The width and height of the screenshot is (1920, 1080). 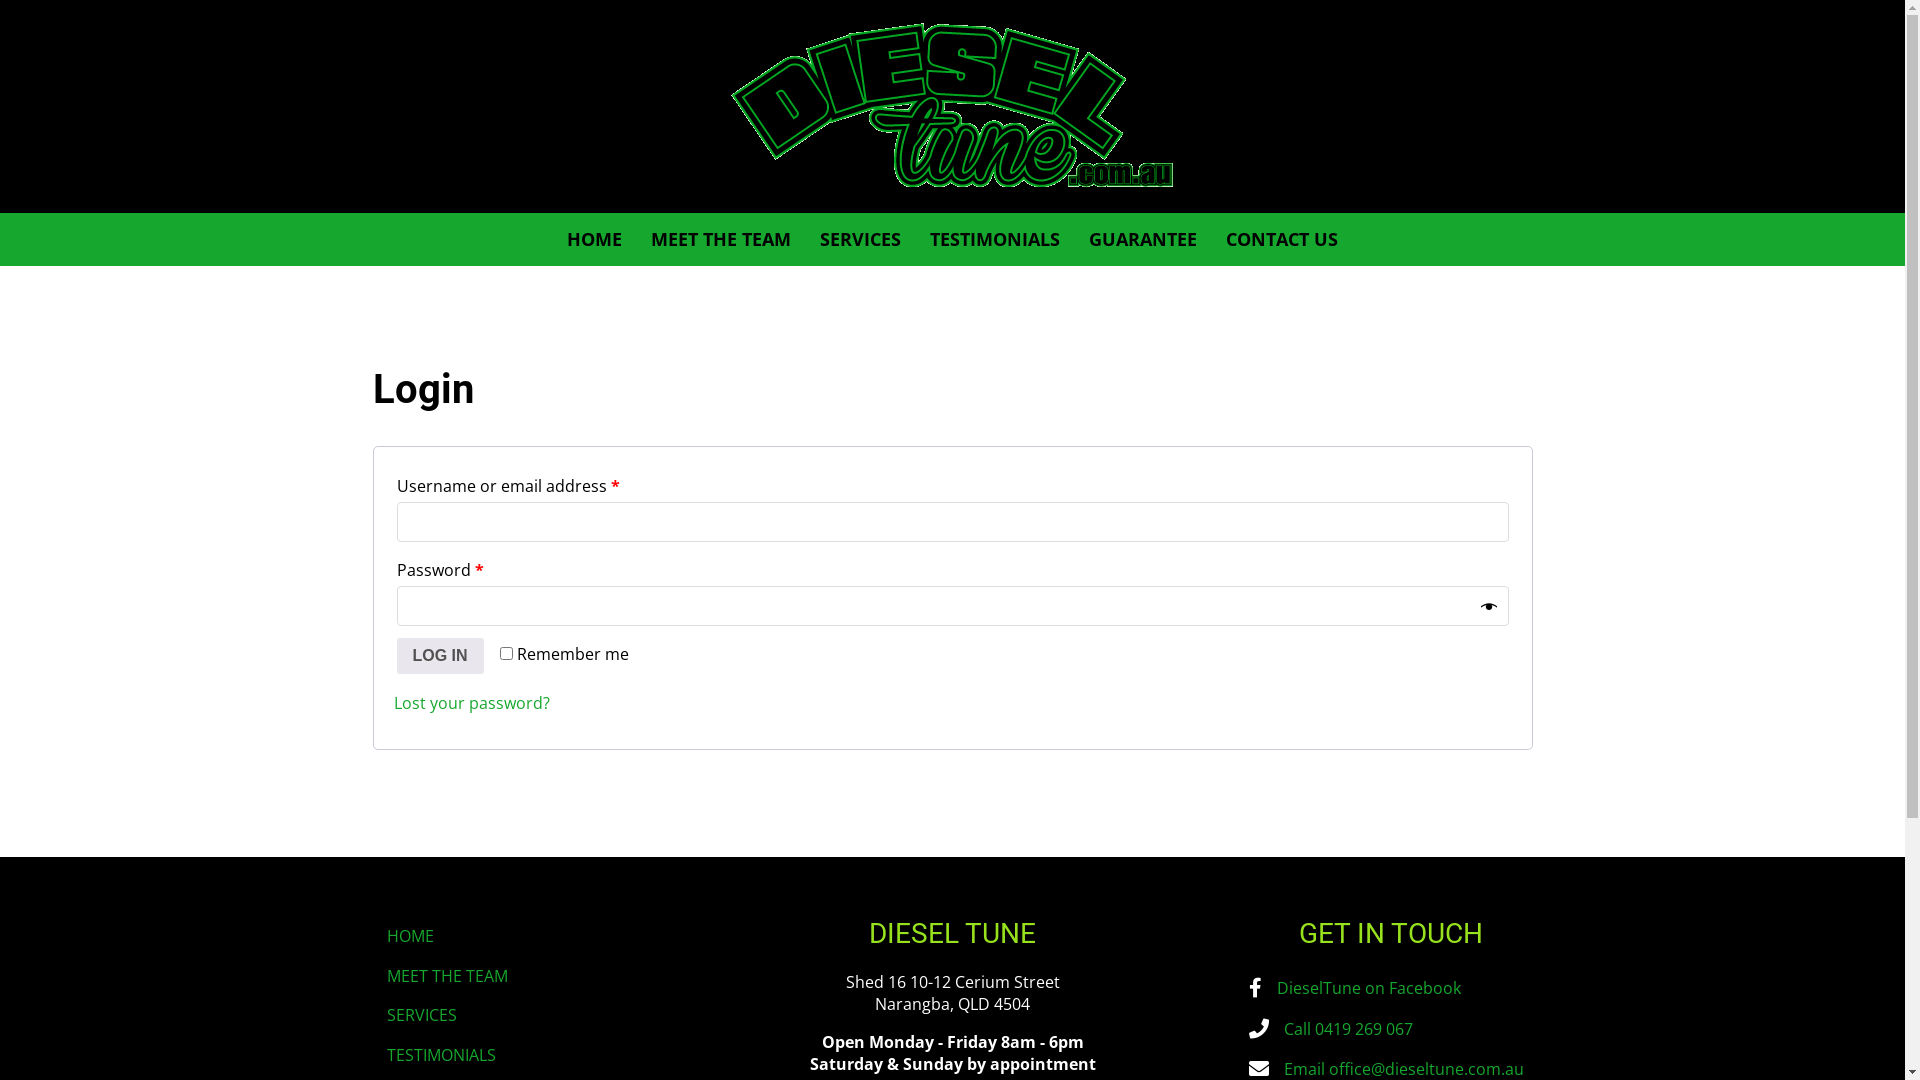 What do you see at coordinates (995, 240) in the screenshot?
I see `TESTIMONIALS` at bounding box center [995, 240].